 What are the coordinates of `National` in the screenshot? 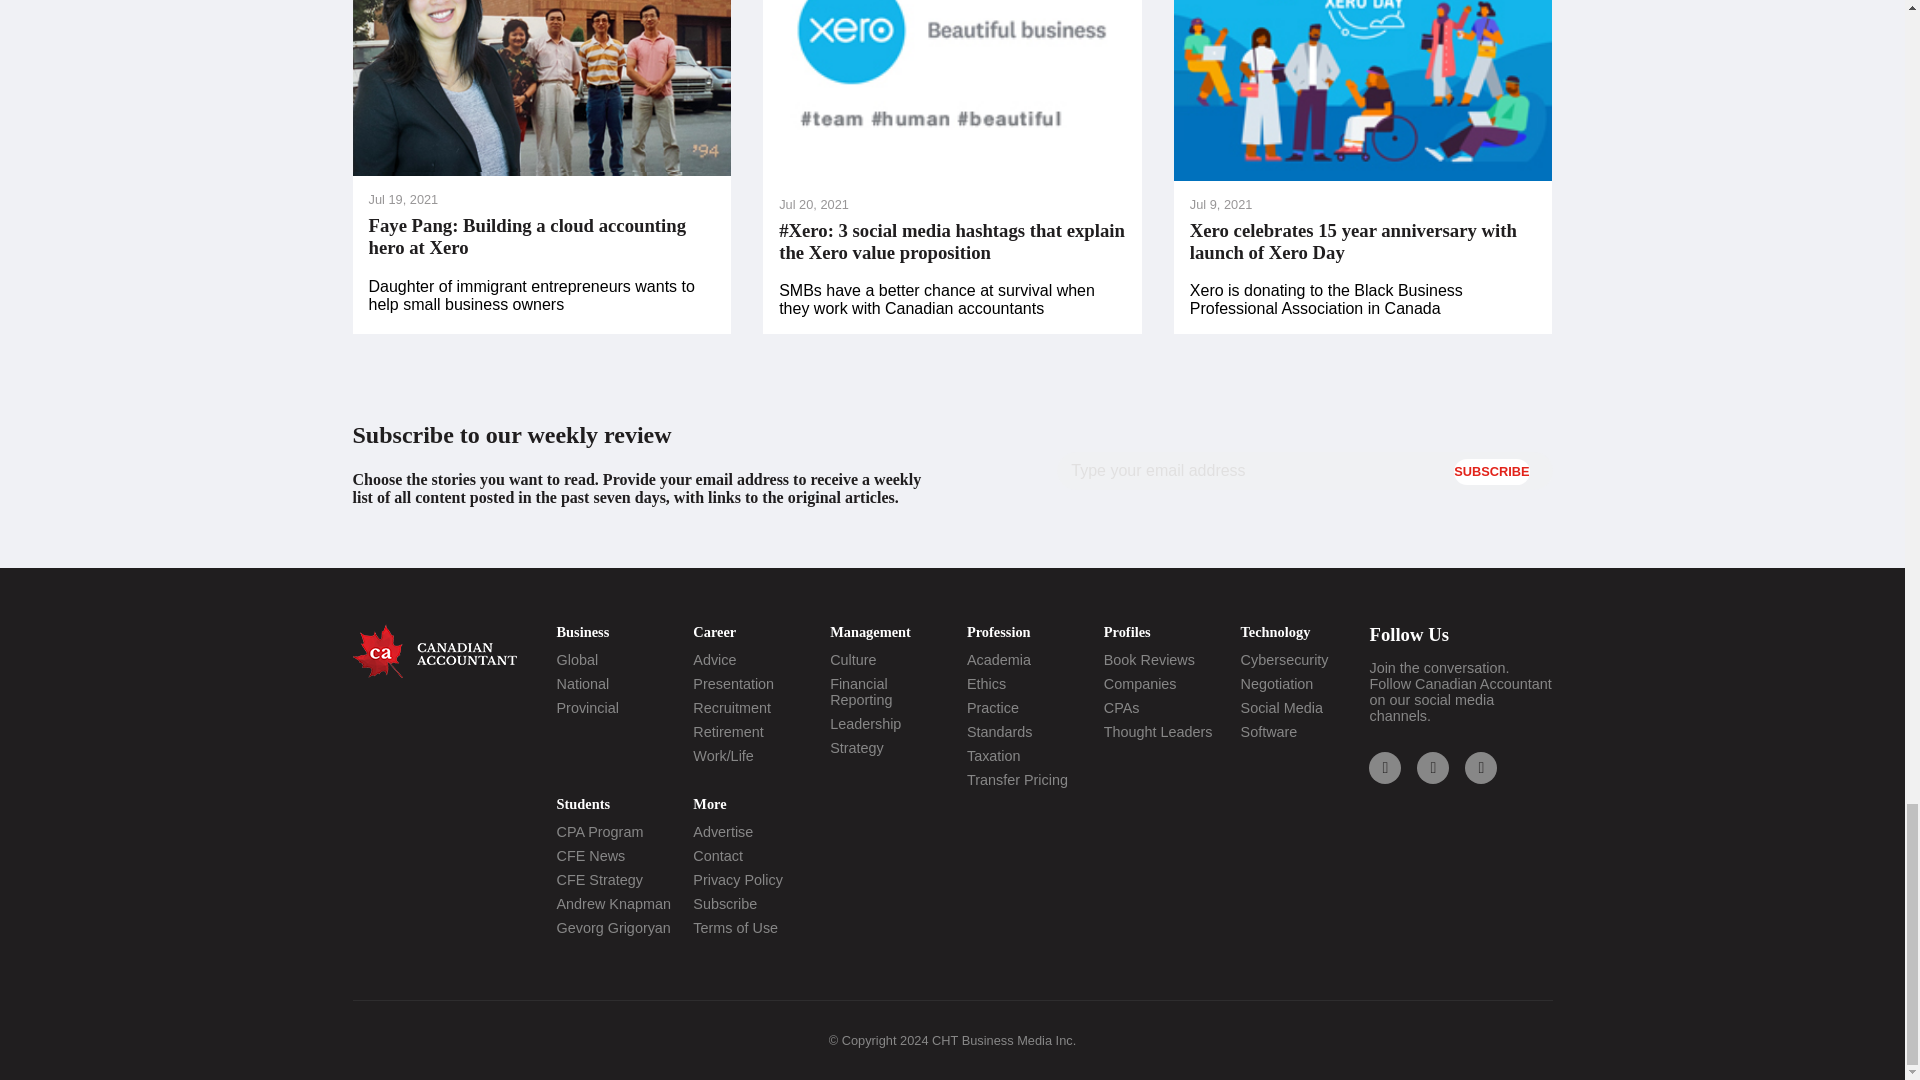 It's located at (582, 684).